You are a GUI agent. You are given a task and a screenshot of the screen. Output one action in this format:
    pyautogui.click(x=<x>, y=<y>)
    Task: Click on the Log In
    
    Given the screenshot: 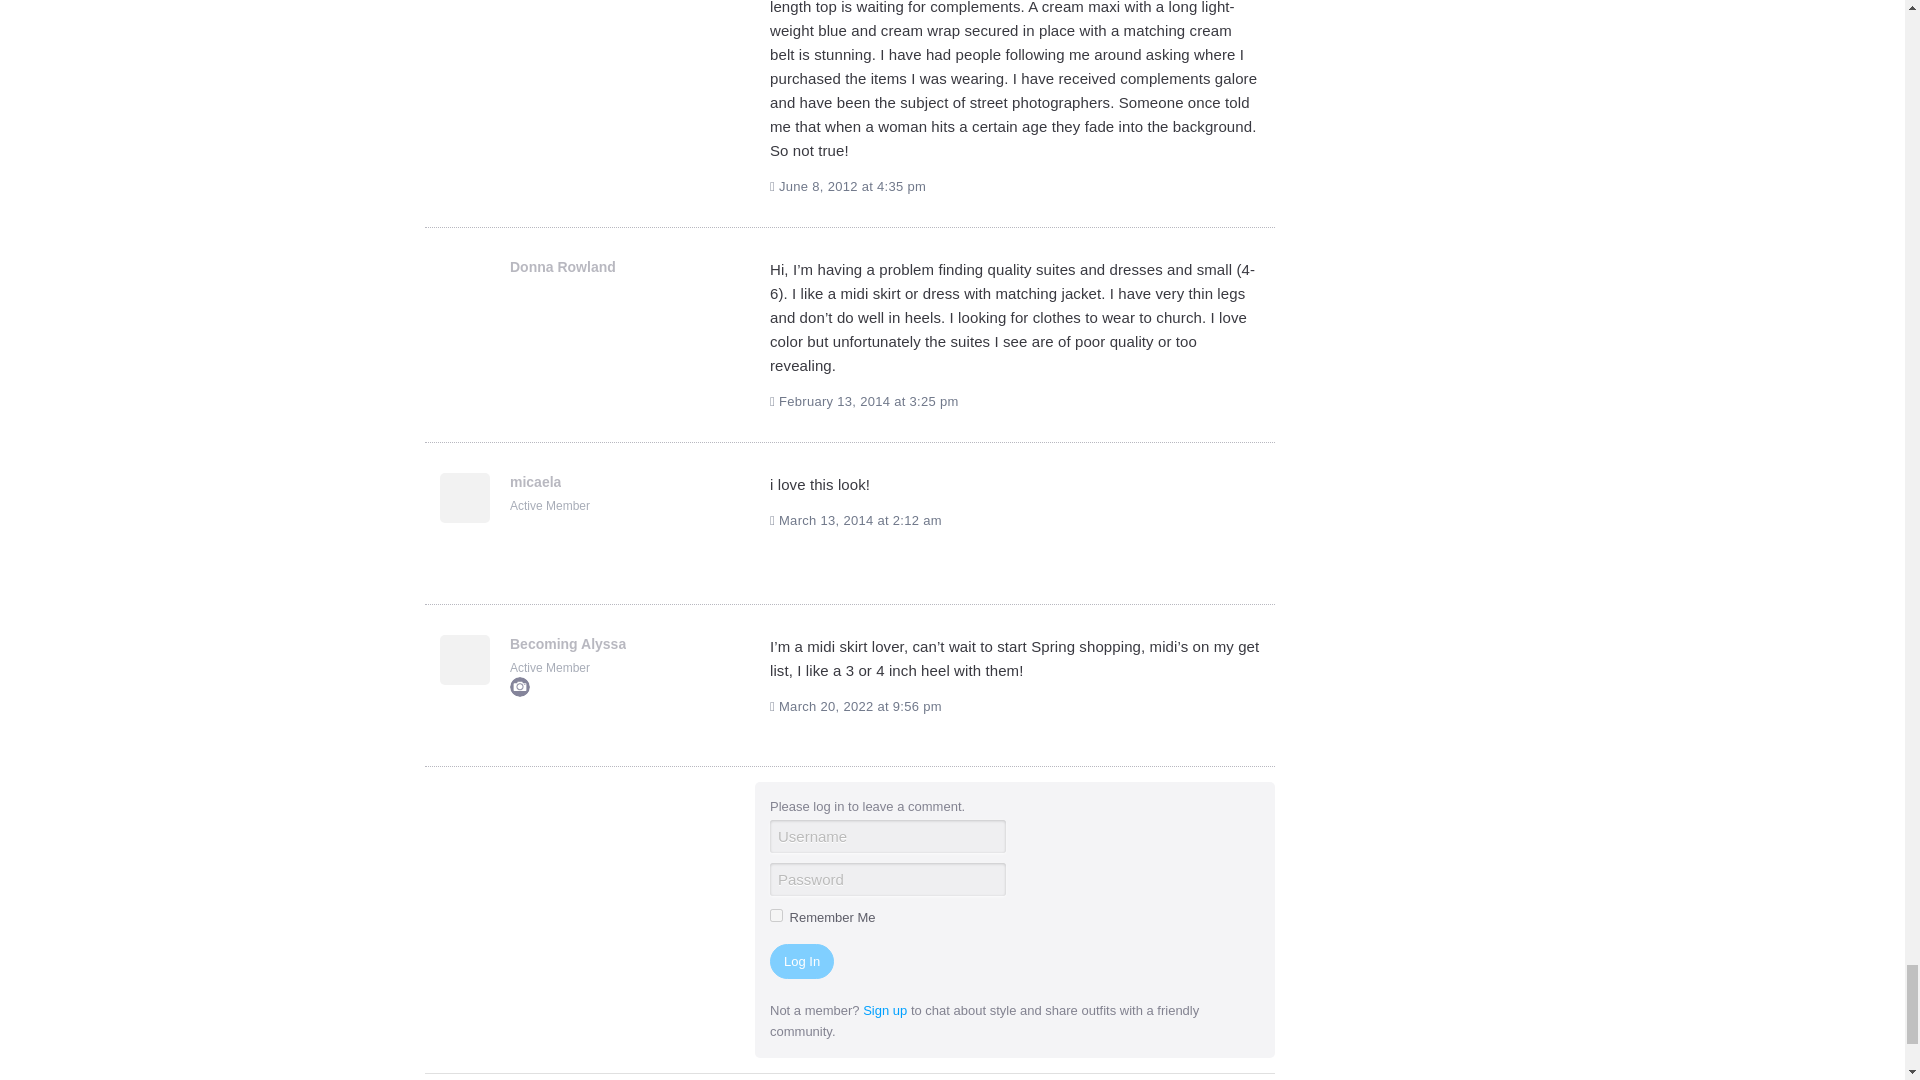 What is the action you would take?
    pyautogui.click(x=801, y=960)
    